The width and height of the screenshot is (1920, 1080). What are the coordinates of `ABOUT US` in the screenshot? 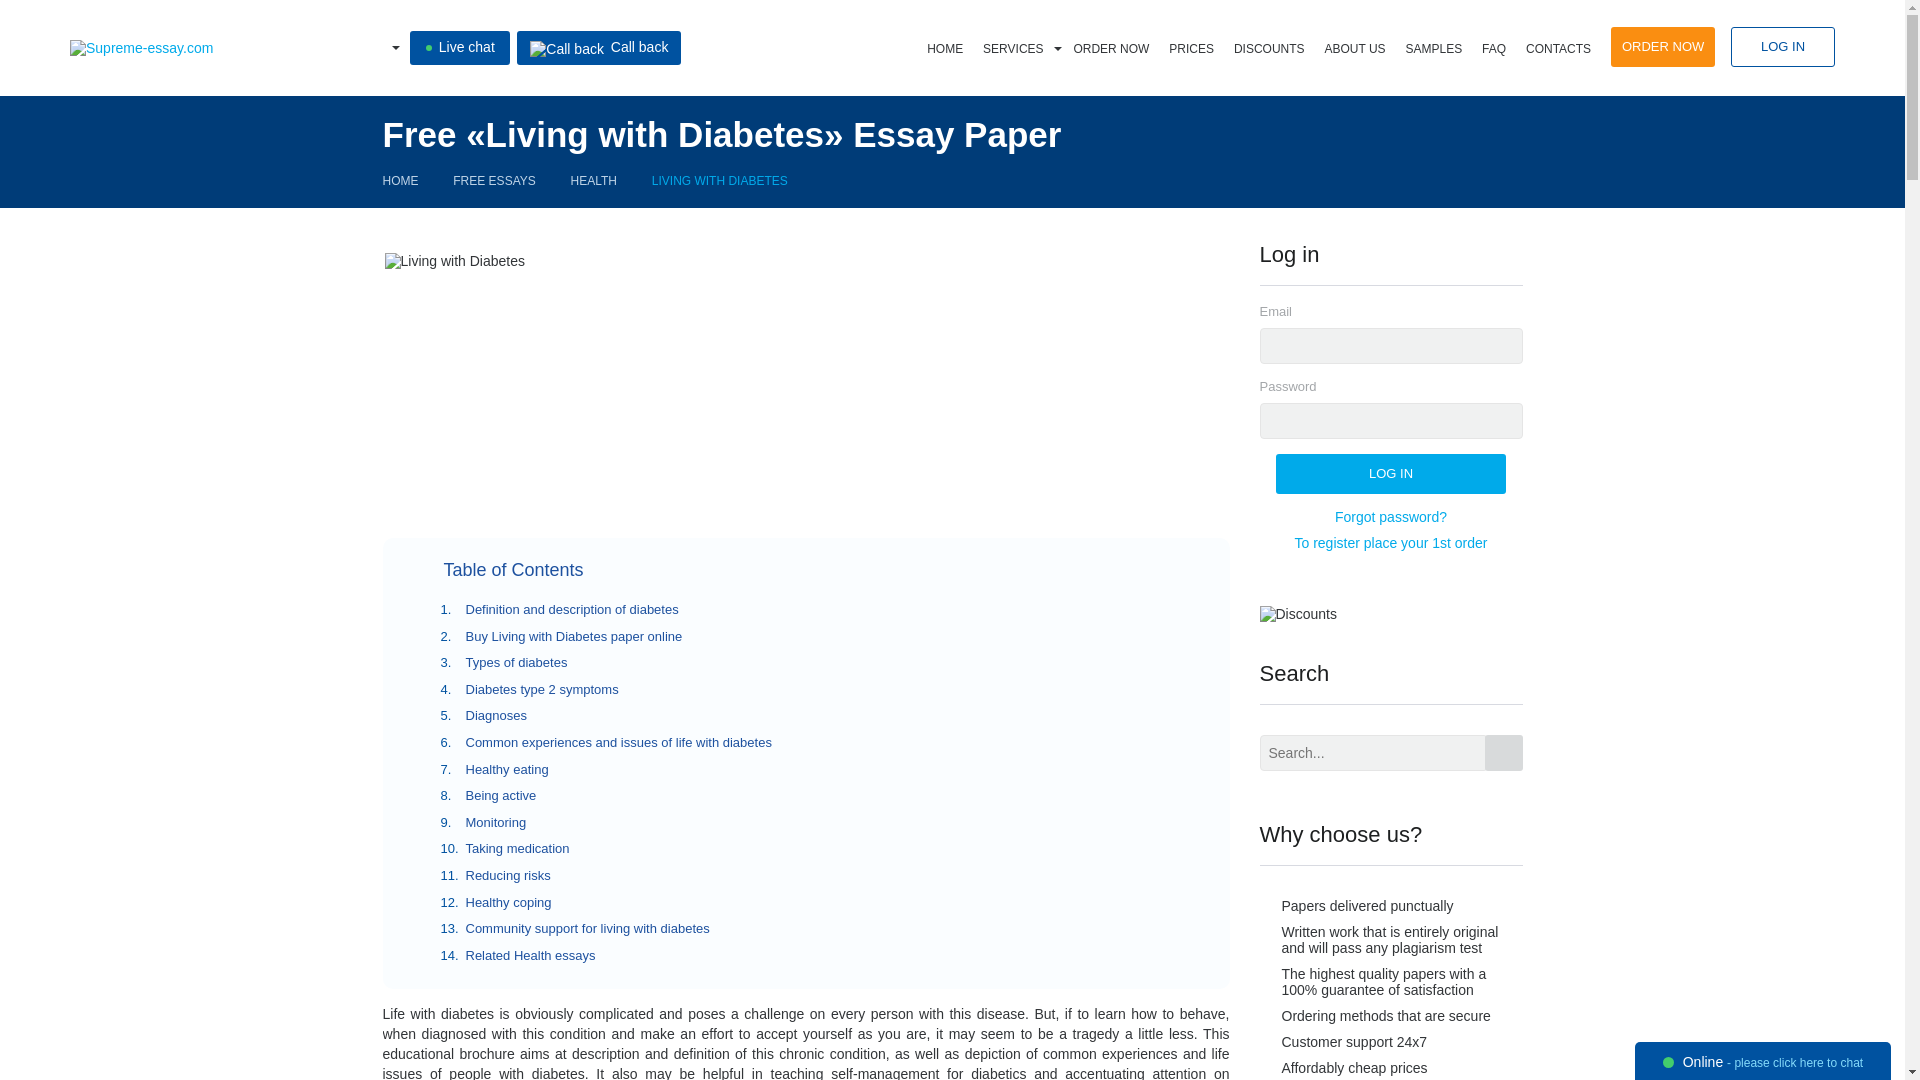 It's located at (1354, 49).